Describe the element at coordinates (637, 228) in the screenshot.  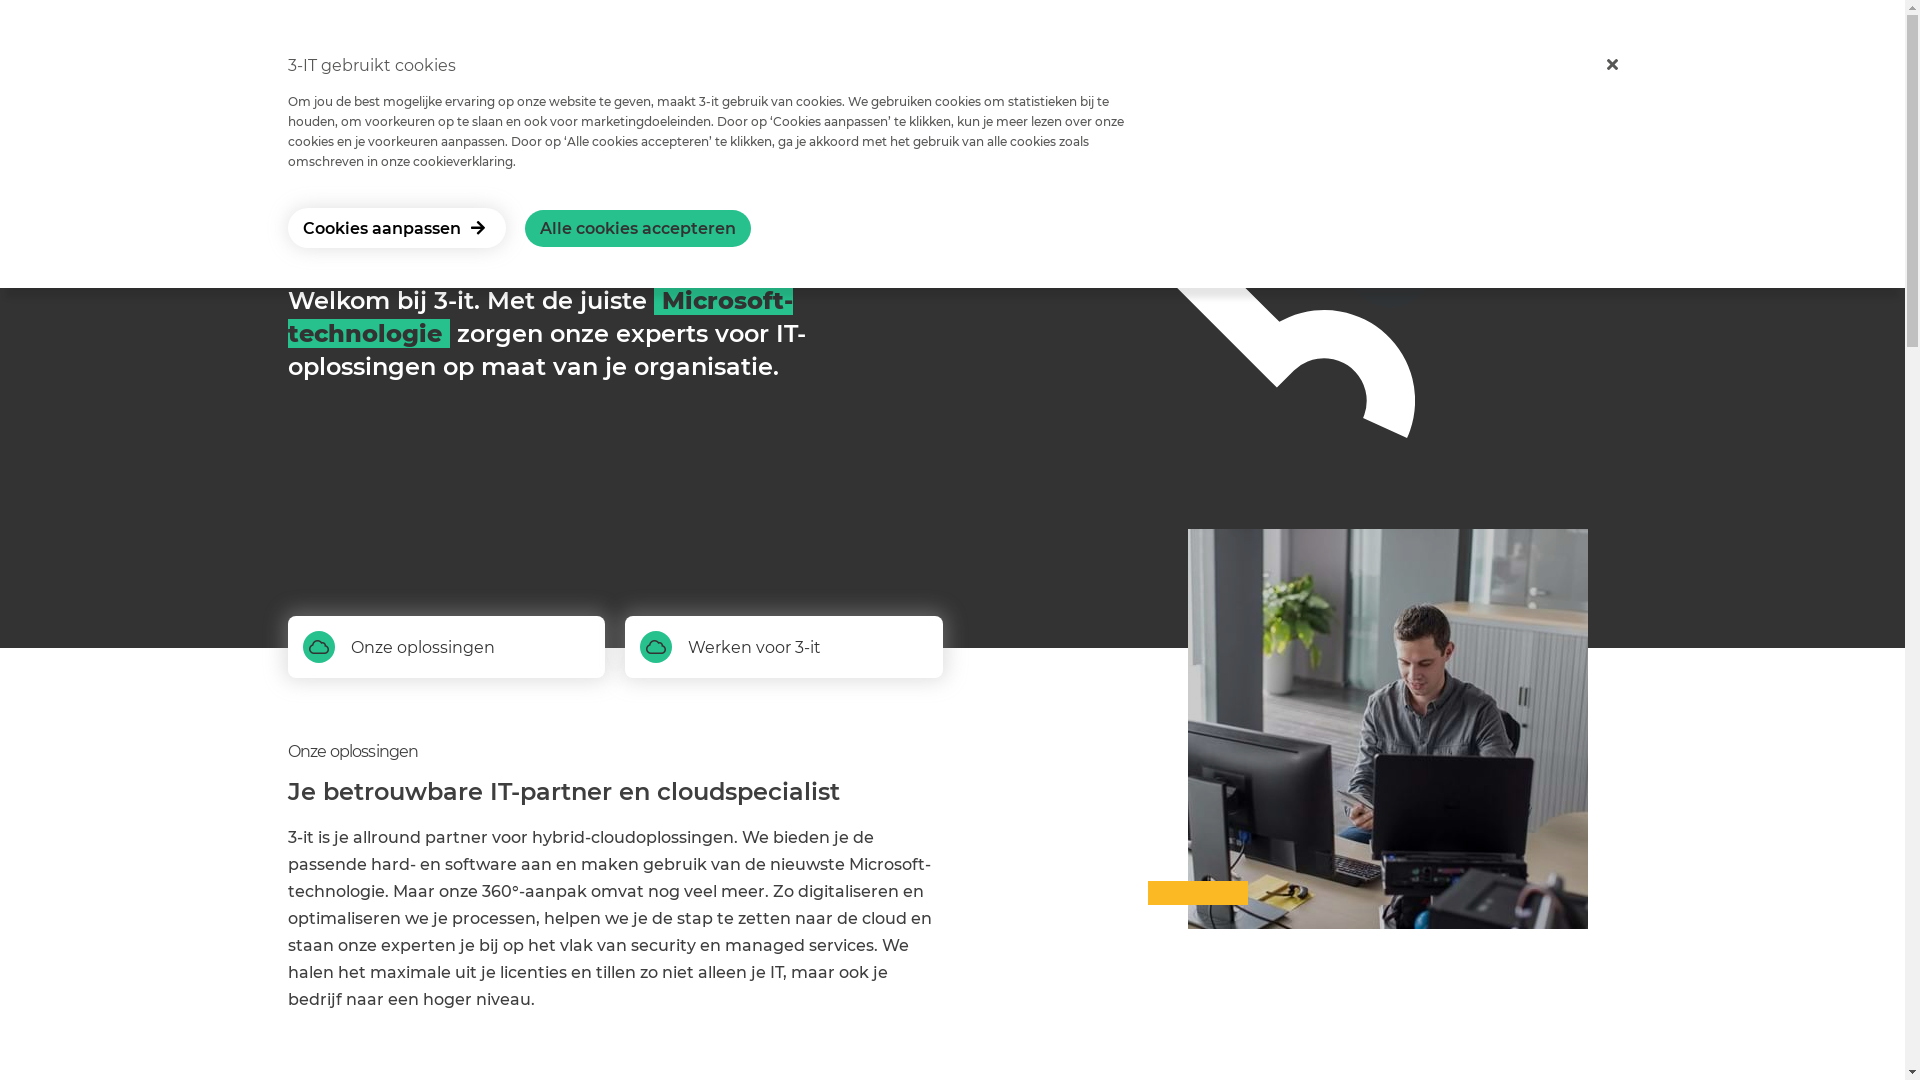
I see `Alle cookies accepteren` at that location.